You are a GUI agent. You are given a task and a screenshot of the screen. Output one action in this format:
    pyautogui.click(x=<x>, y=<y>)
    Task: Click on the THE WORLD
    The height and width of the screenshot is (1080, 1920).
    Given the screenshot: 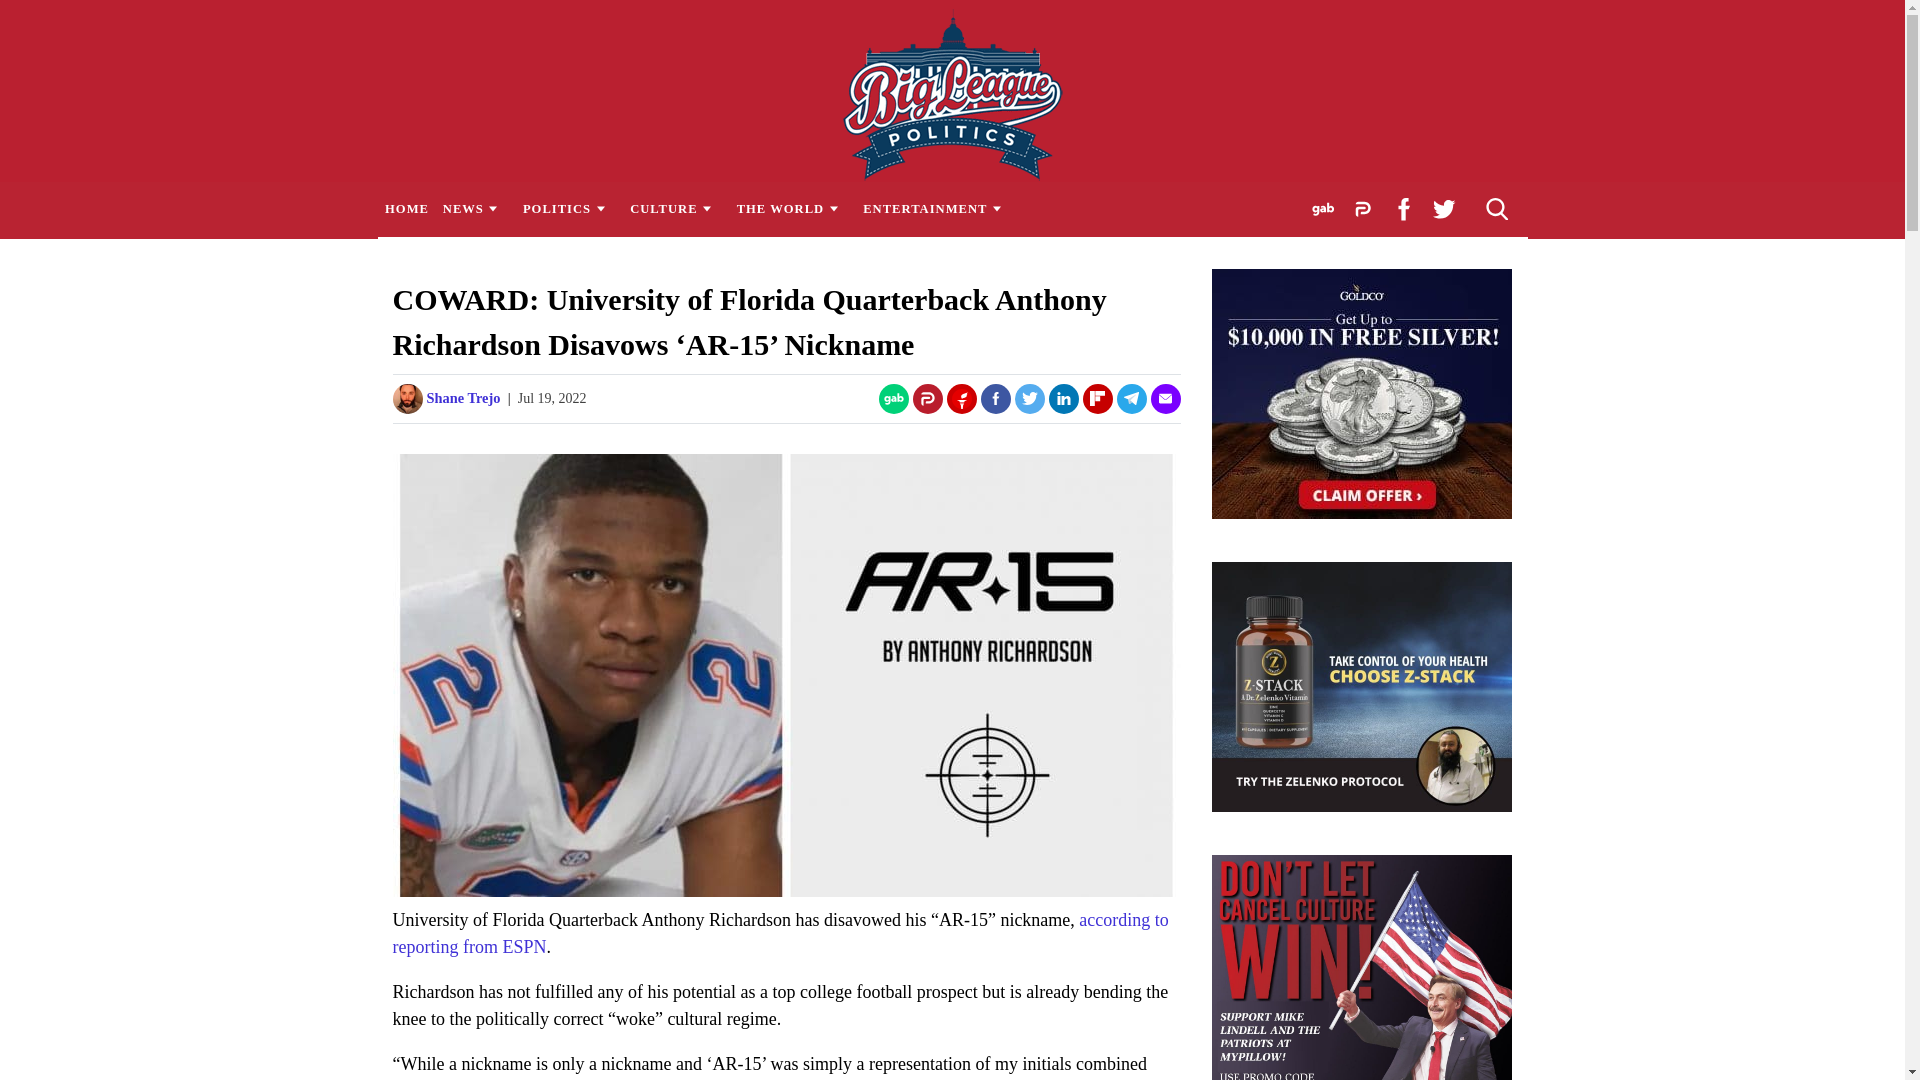 What is the action you would take?
    pyautogui.click(x=792, y=209)
    